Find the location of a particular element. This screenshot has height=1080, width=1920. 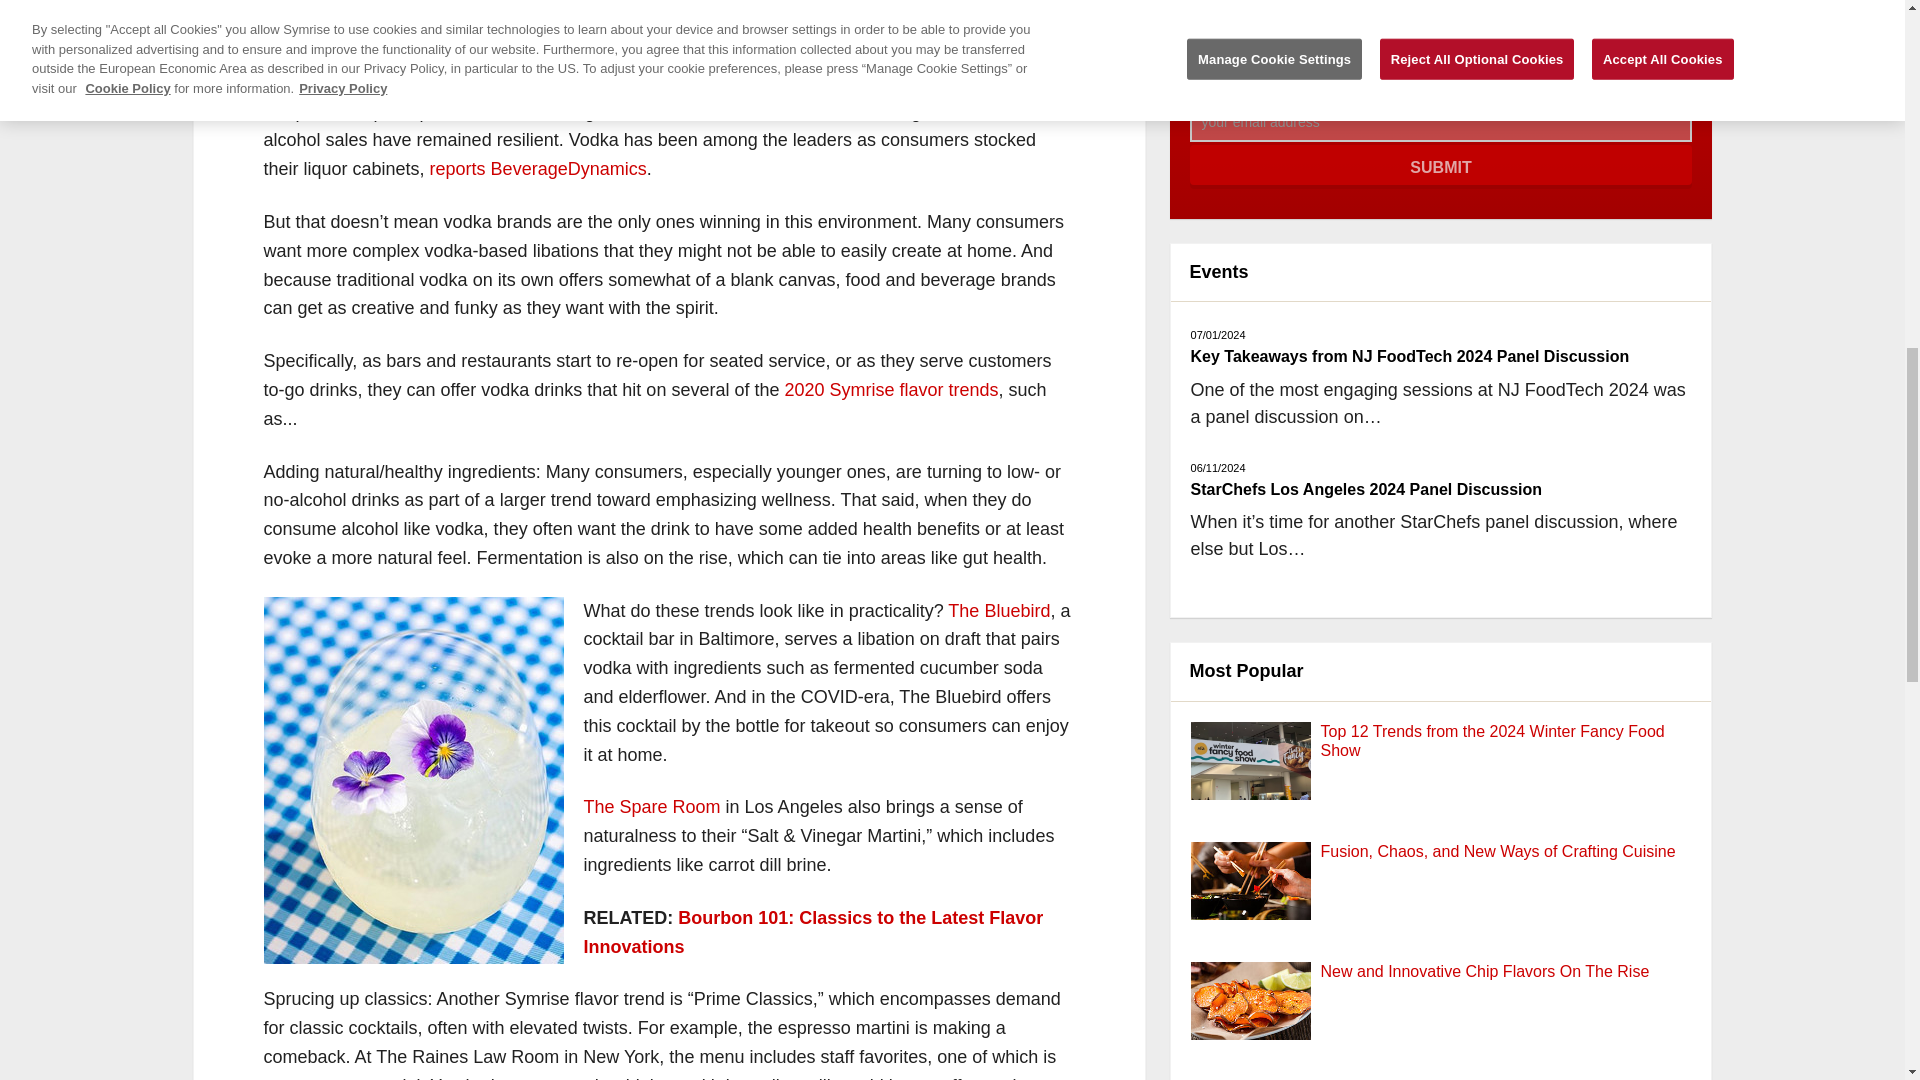

reports BeverageDynamics is located at coordinates (538, 168).